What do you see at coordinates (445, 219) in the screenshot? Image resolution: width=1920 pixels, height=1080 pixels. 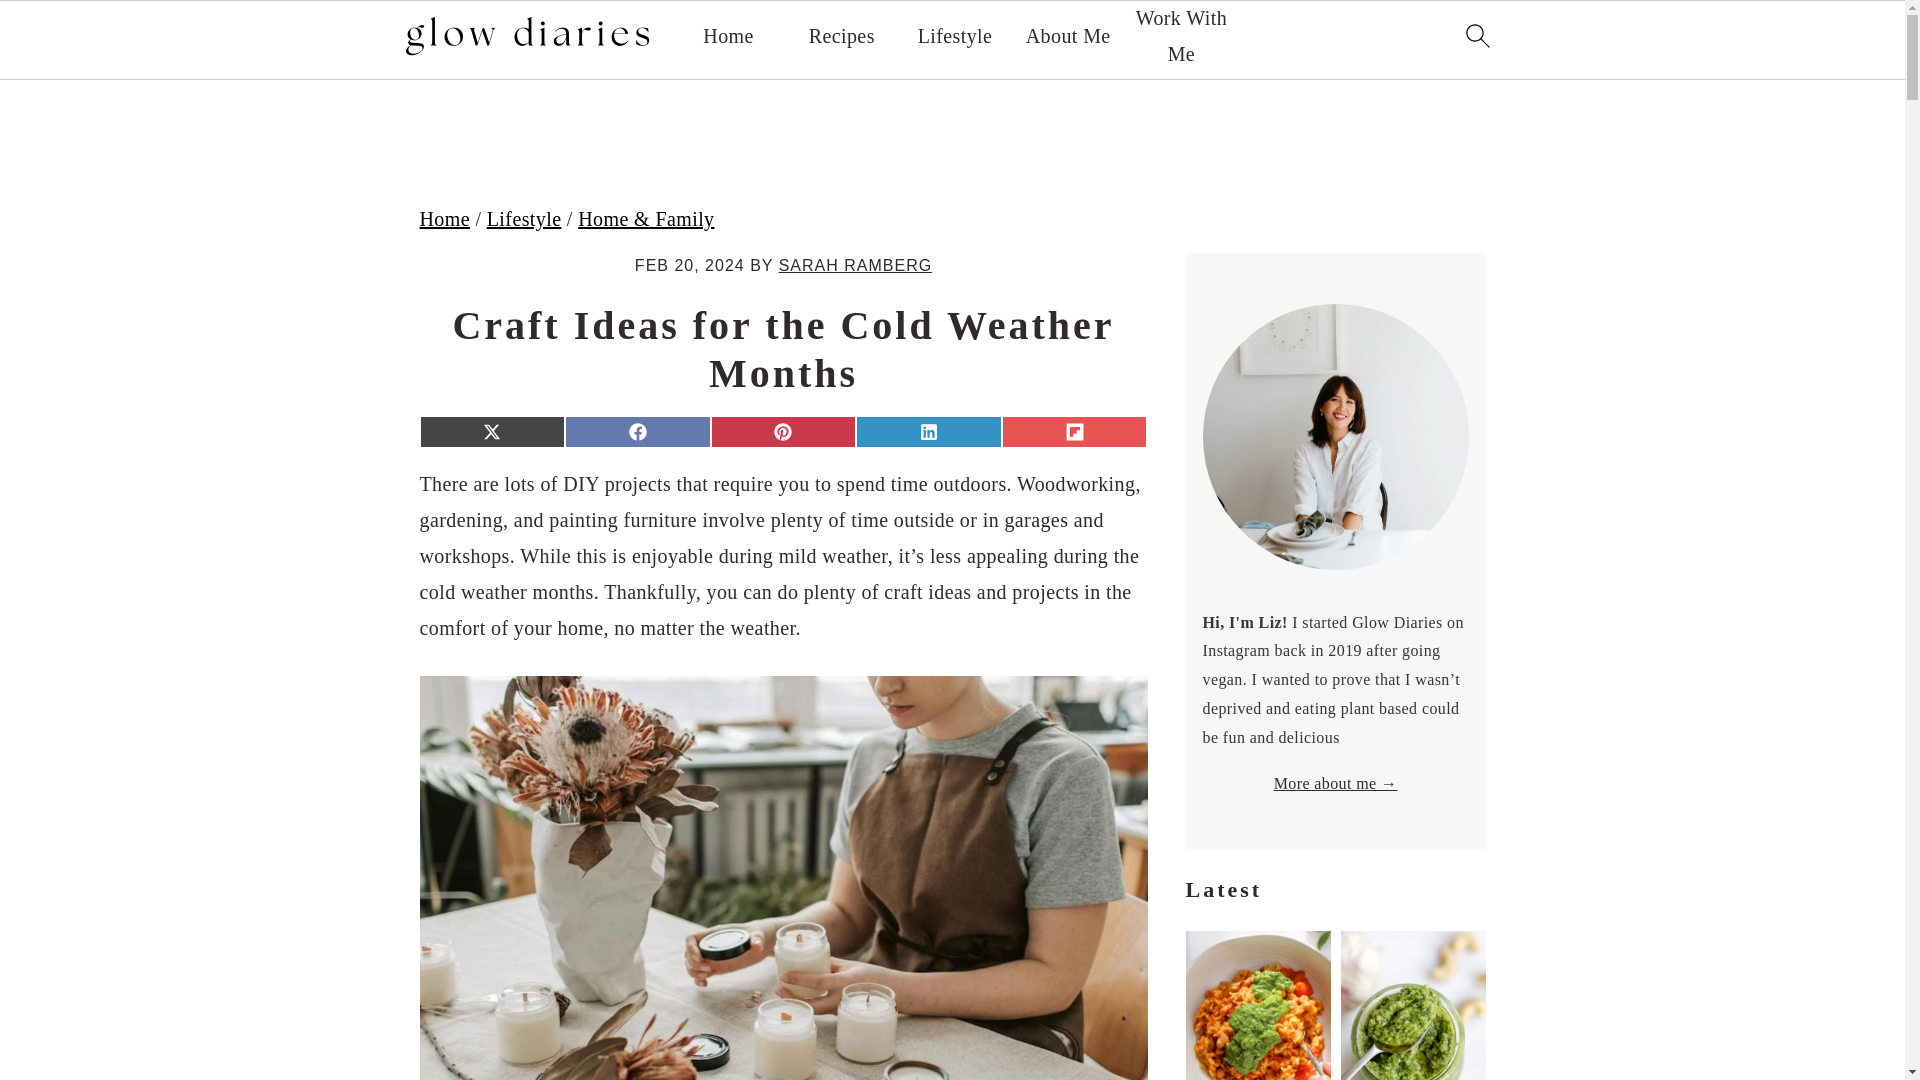 I see `Home` at bounding box center [445, 219].